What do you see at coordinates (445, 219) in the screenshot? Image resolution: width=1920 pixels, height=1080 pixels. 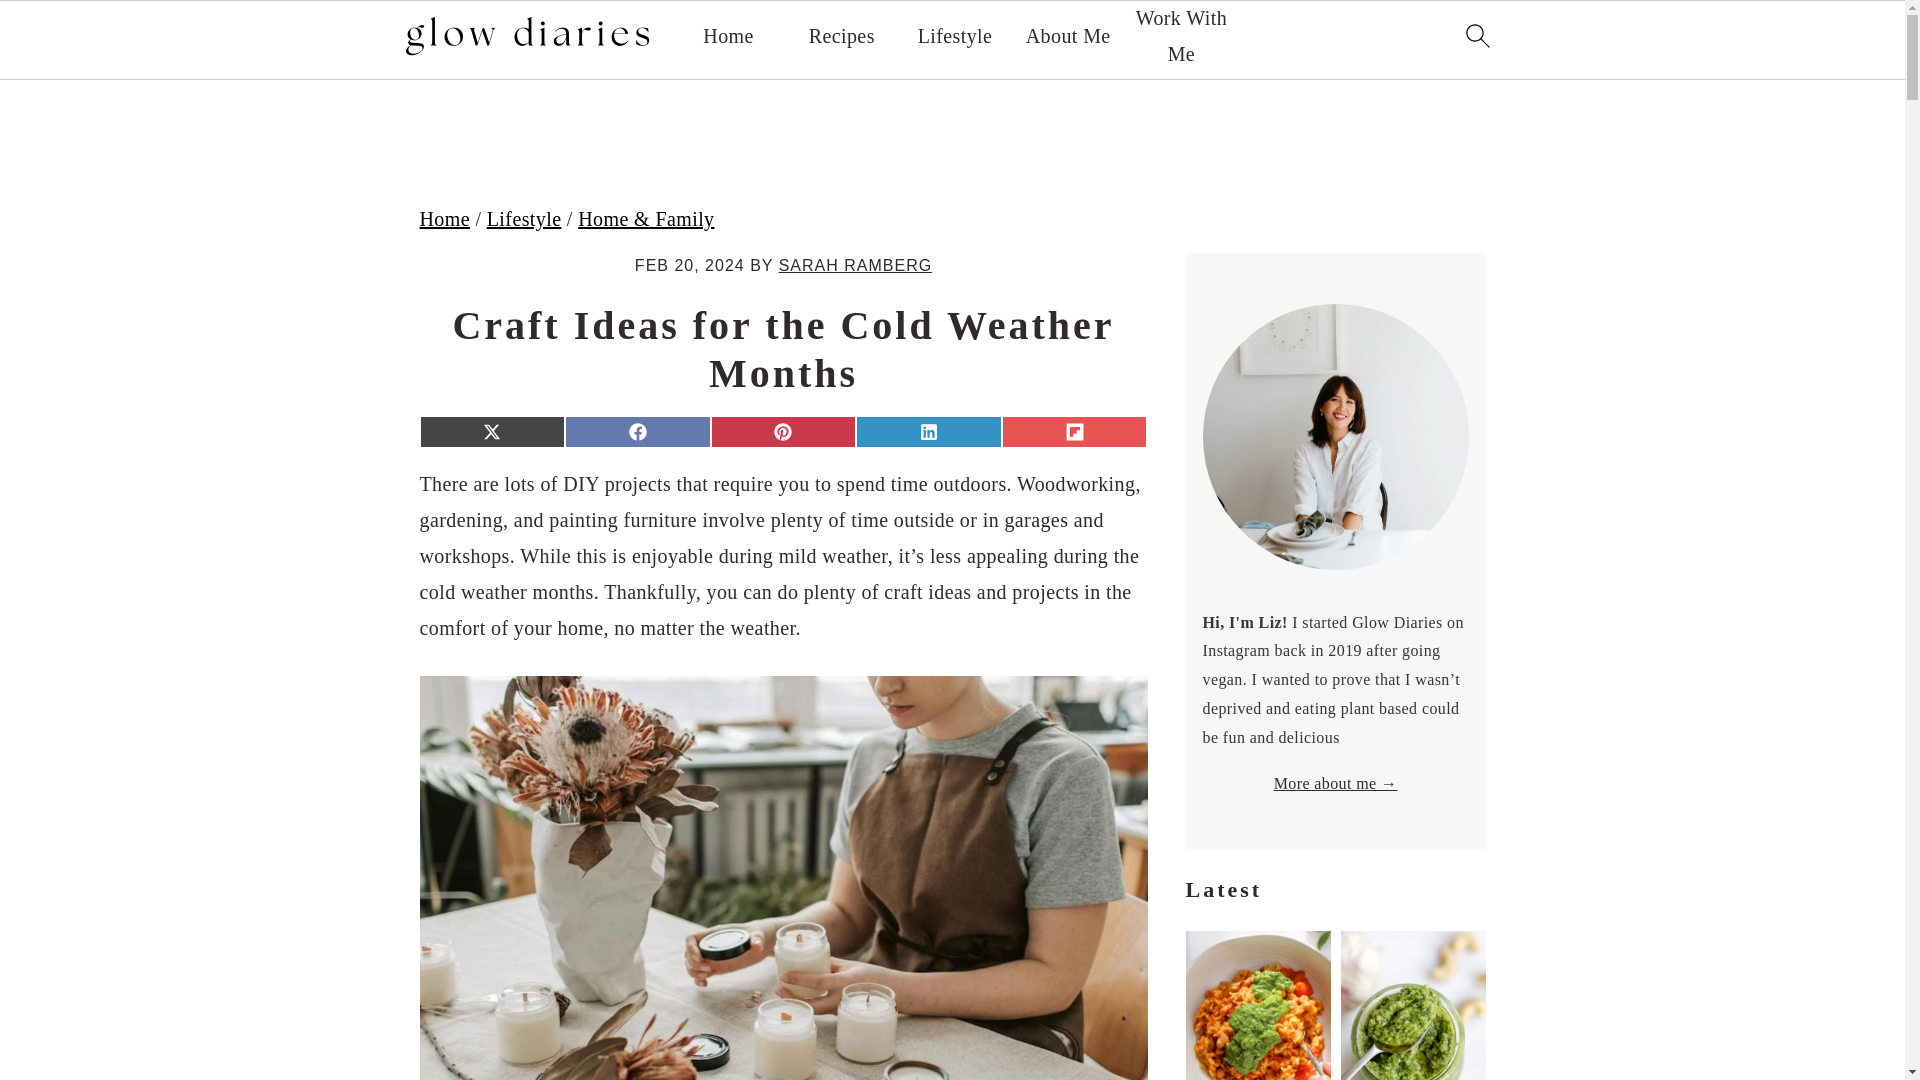 I see `Home` at bounding box center [445, 219].